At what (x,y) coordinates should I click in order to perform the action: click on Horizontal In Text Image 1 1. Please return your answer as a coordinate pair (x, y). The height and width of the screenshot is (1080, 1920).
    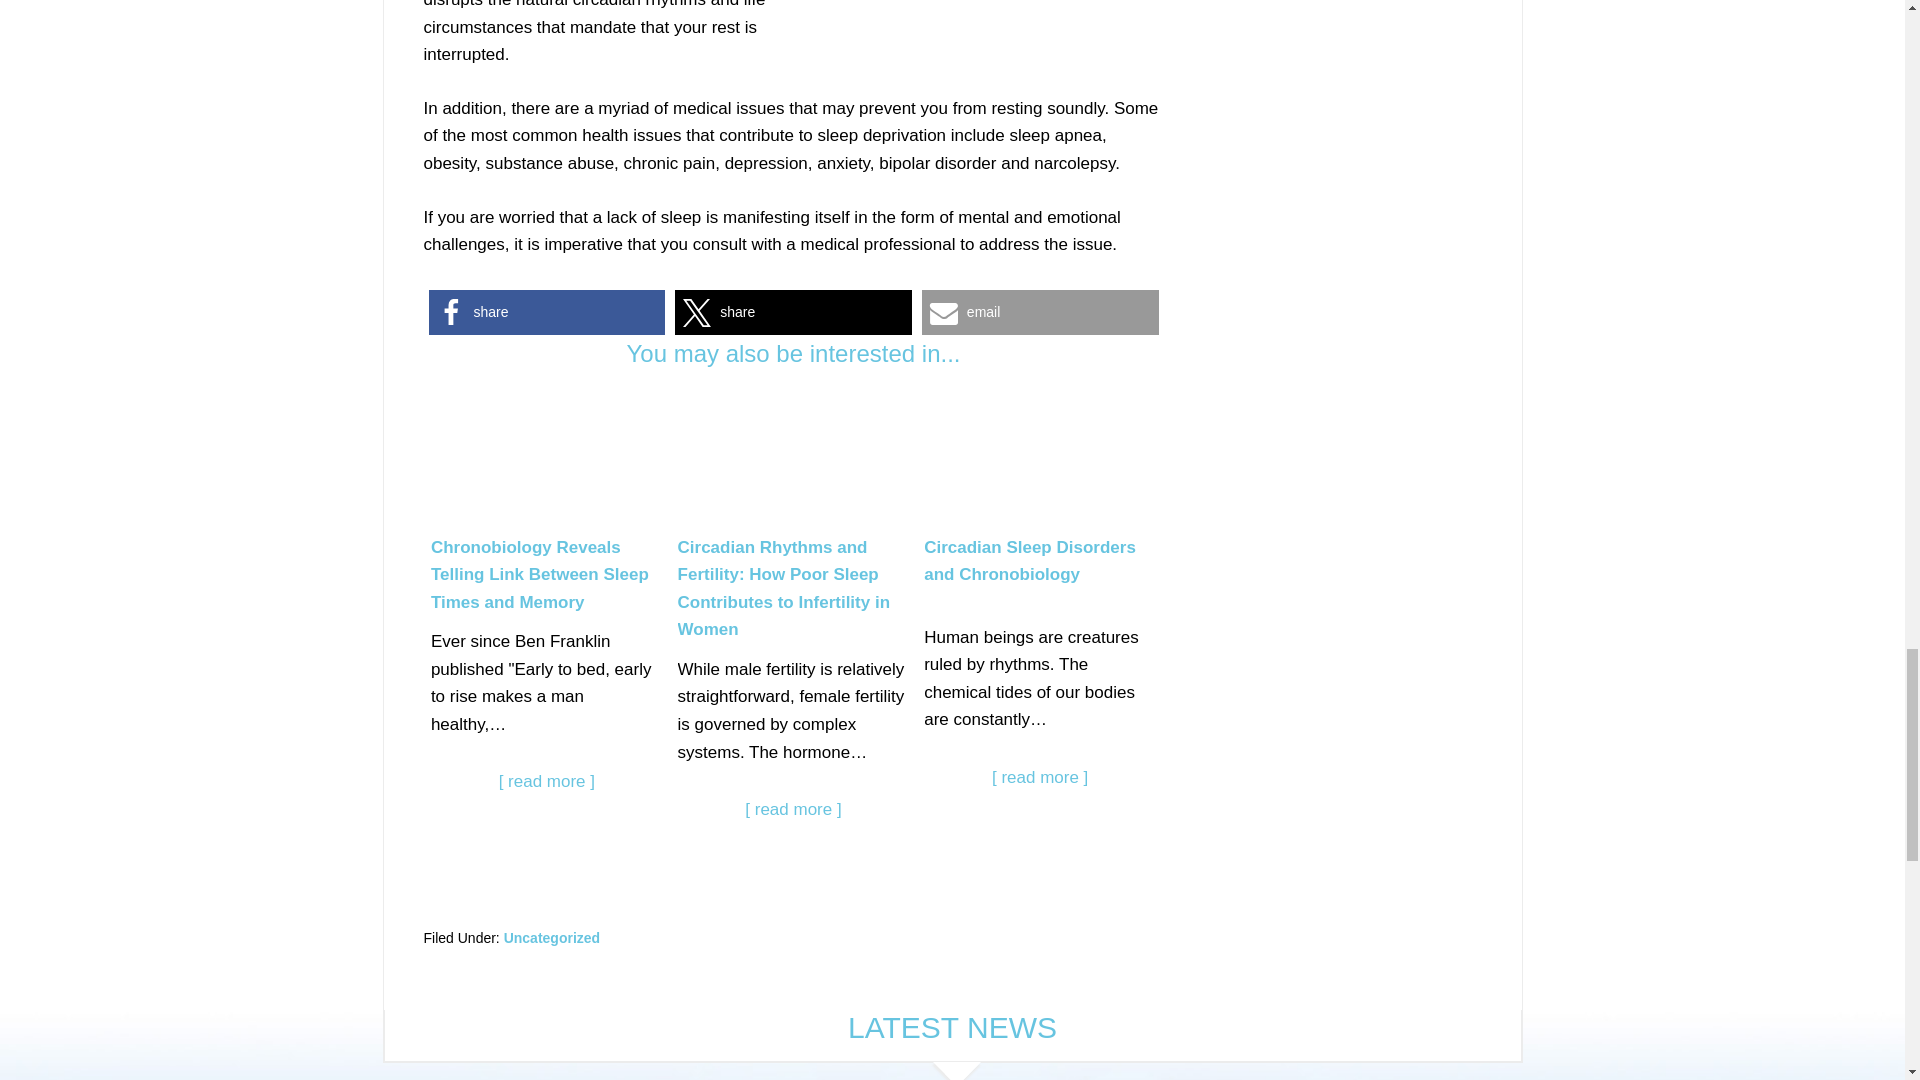
    Looking at the image, I should click on (1014, 38).